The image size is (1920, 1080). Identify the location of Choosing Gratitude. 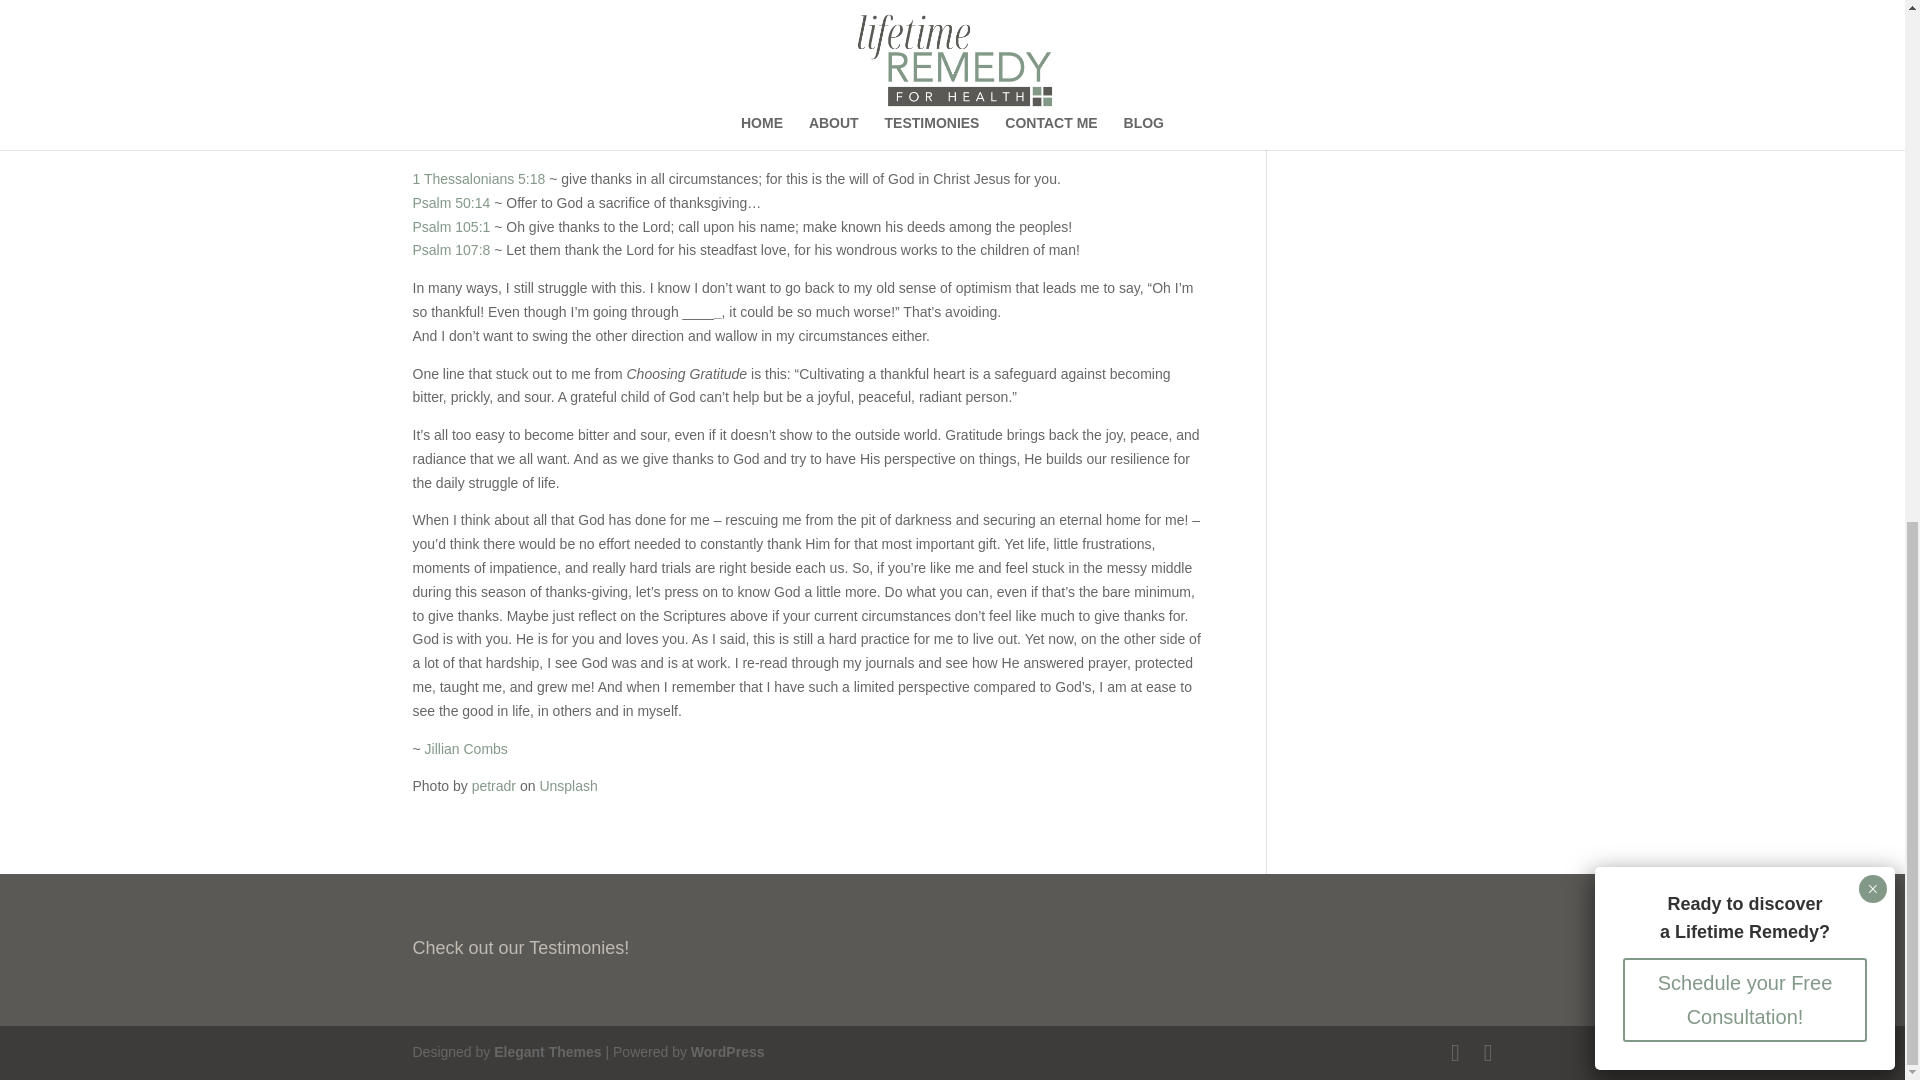
(890, 69).